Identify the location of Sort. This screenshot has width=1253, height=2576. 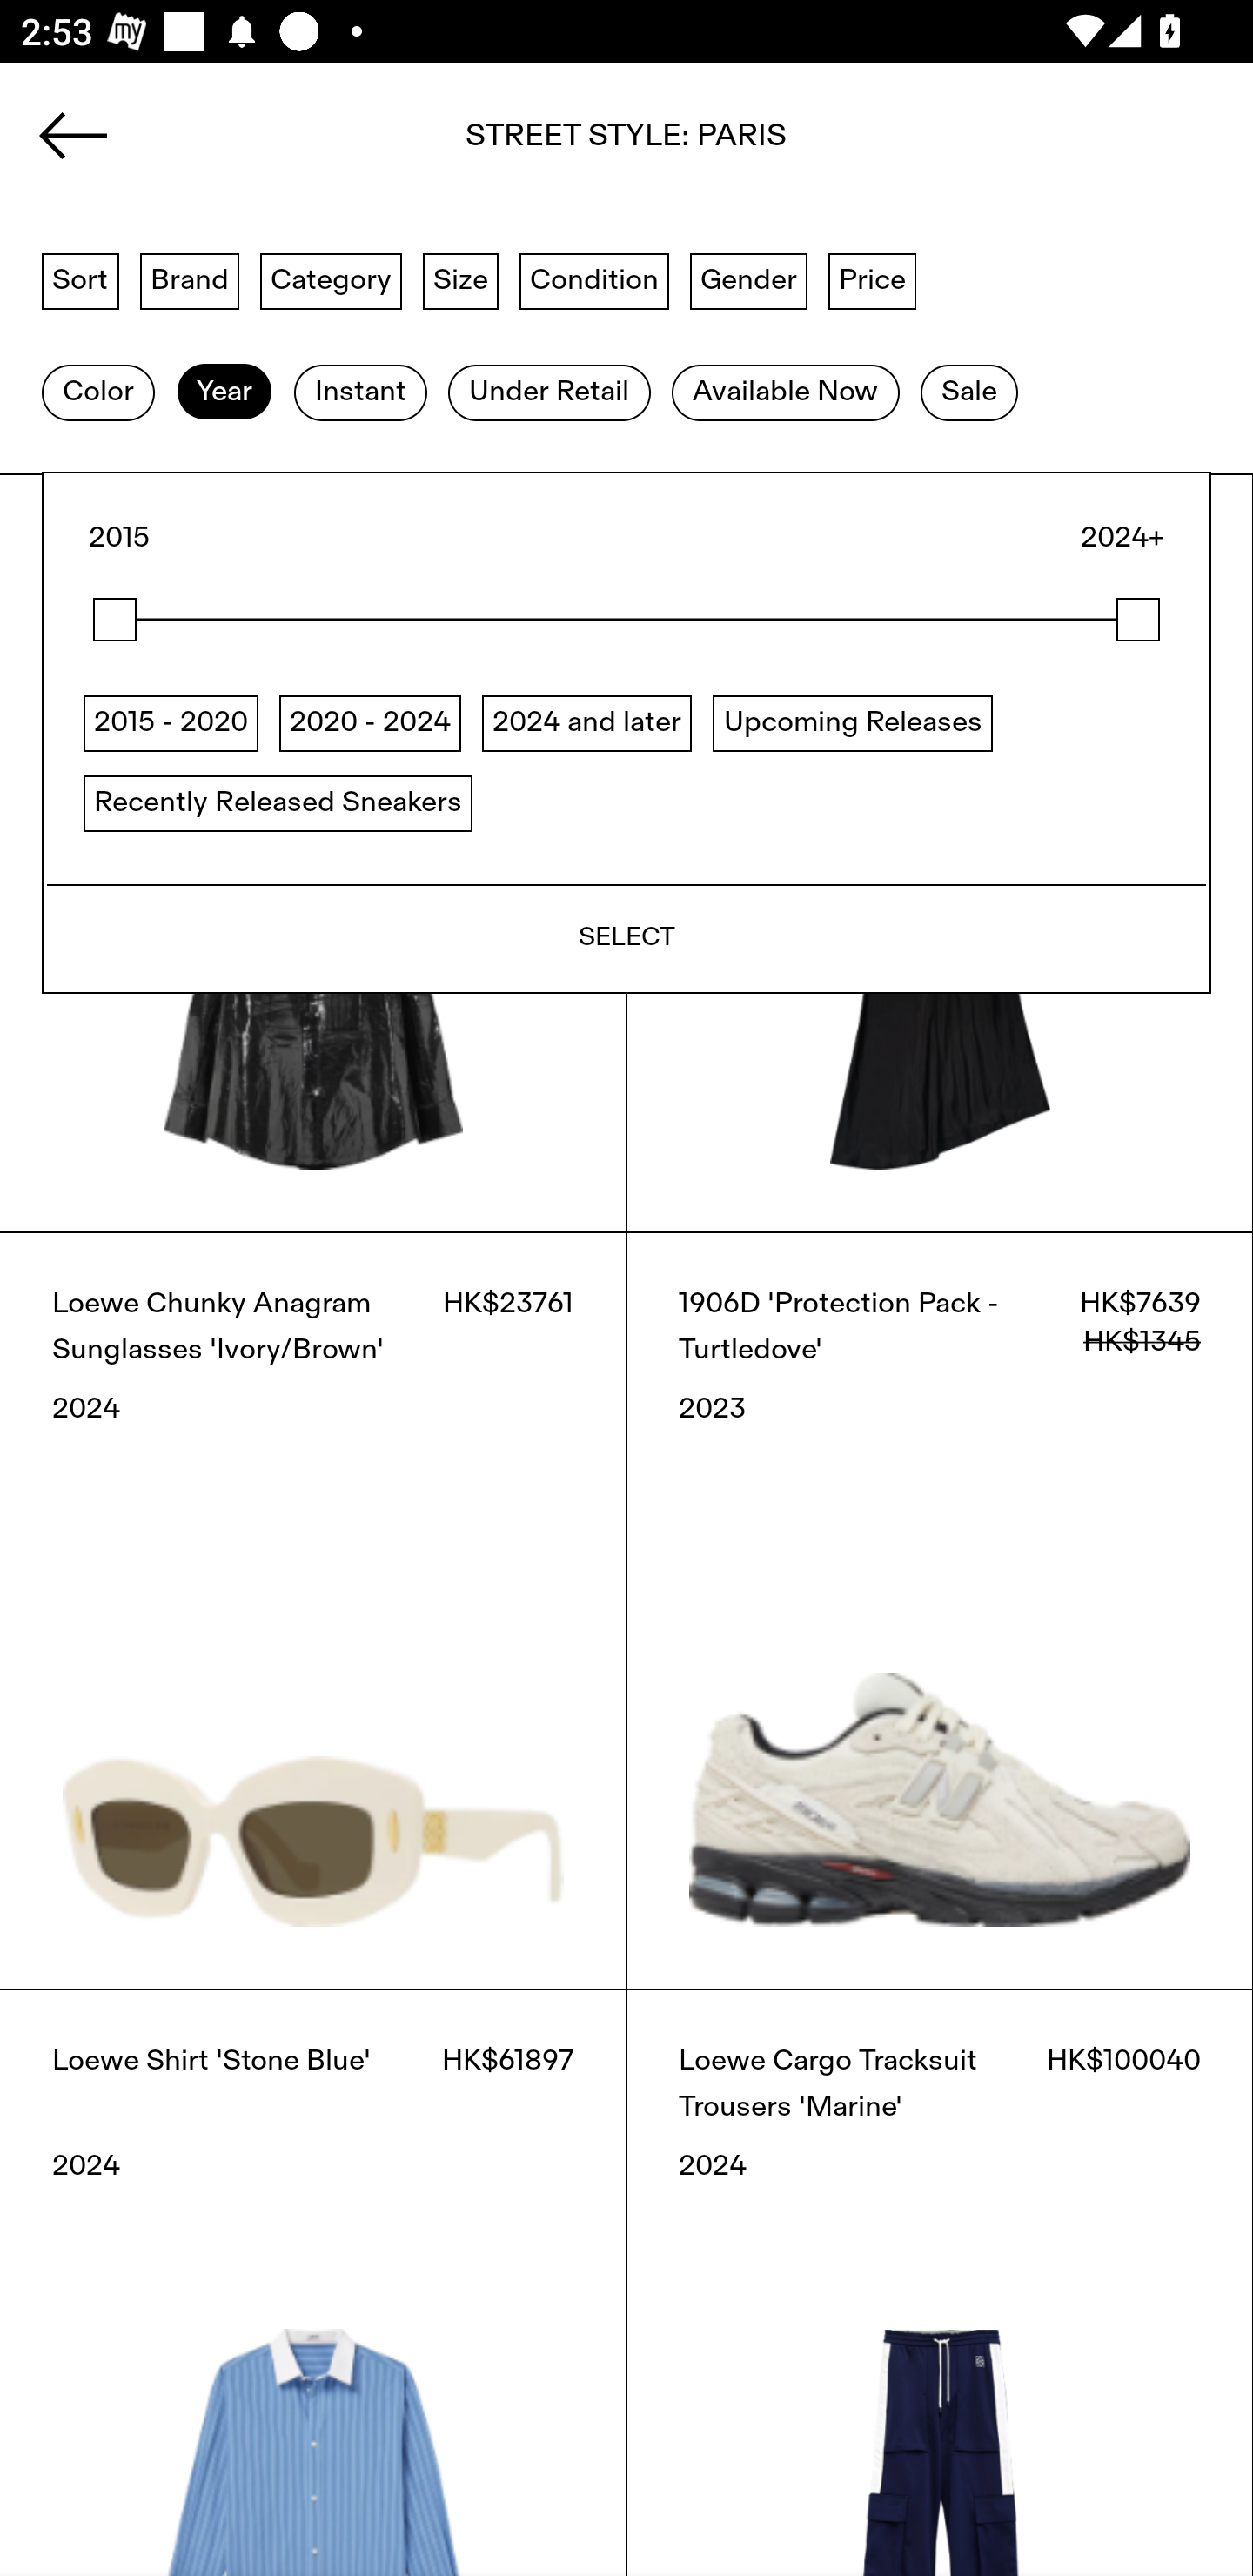
(80, 279).